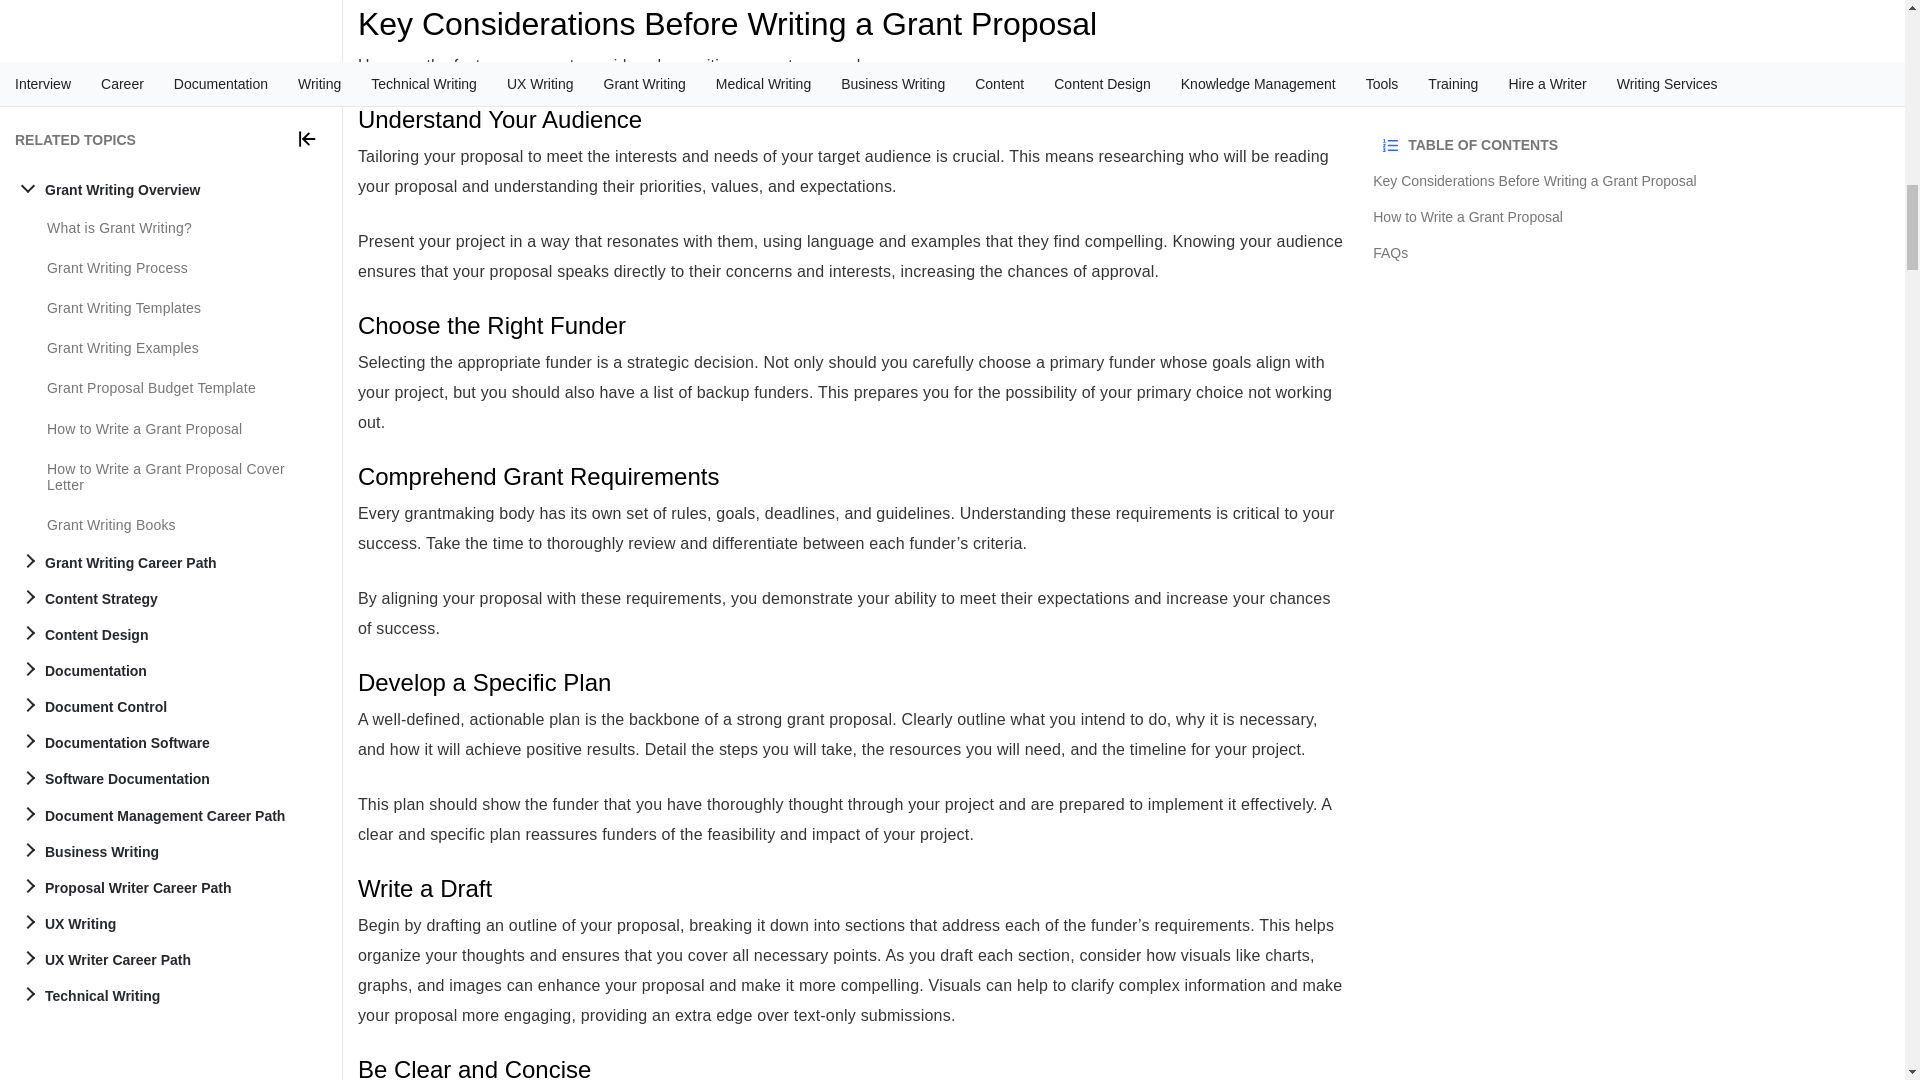 The height and width of the screenshot is (1080, 1920). What do you see at coordinates (850, 1068) in the screenshot?
I see `Be Clear and Concise` at bounding box center [850, 1068].